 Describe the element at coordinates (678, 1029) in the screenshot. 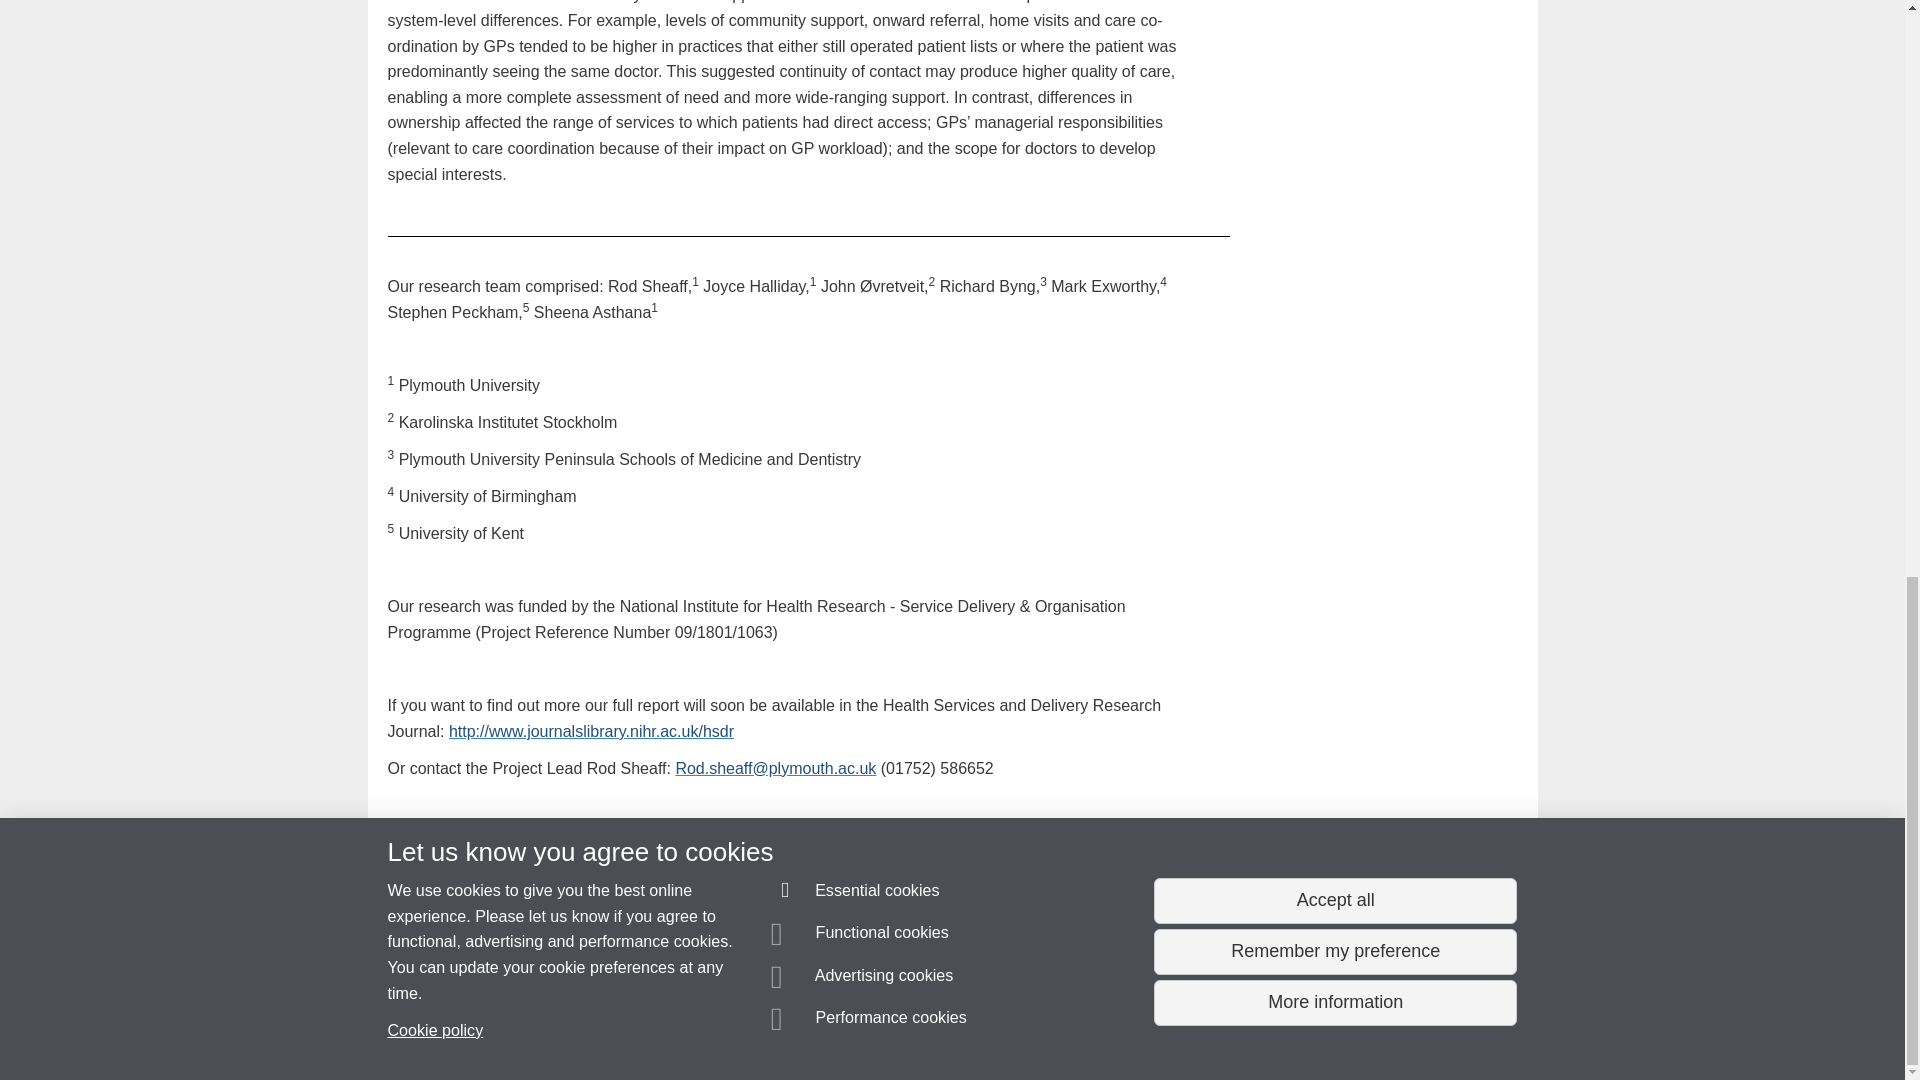

I see `Copyright Statement` at that location.